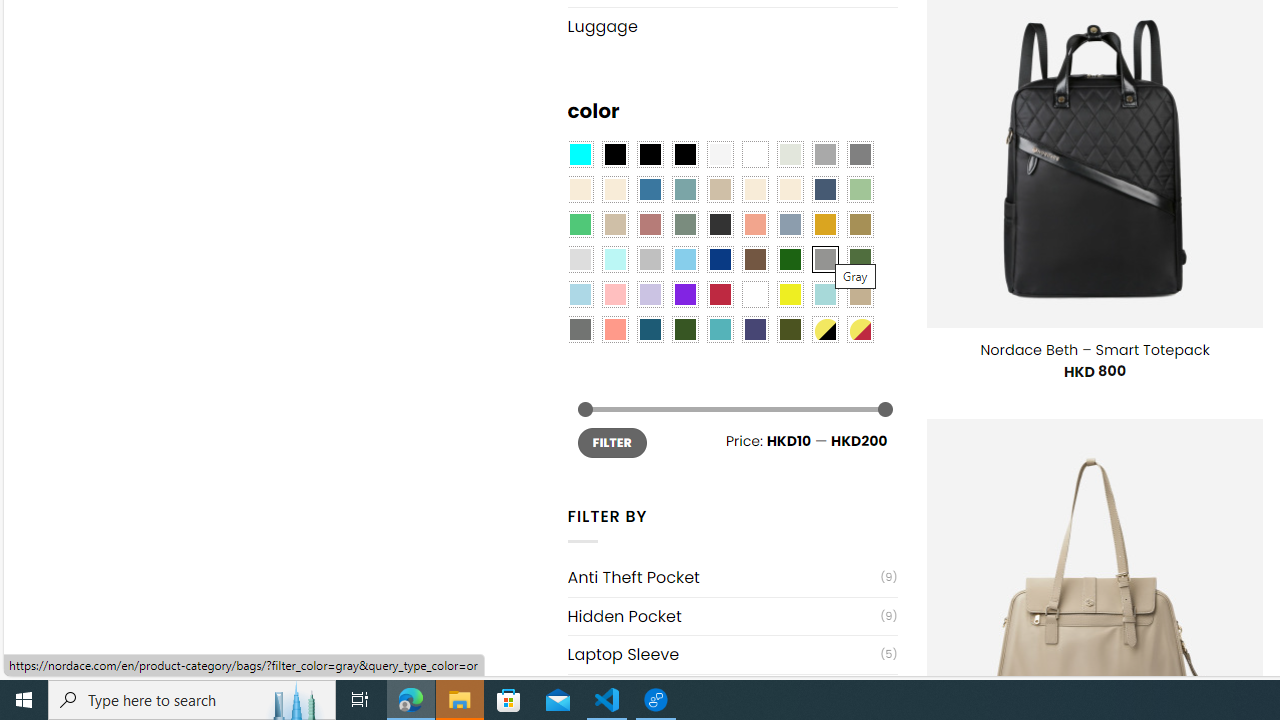  I want to click on Hidden Pocket, so click(724, 616).